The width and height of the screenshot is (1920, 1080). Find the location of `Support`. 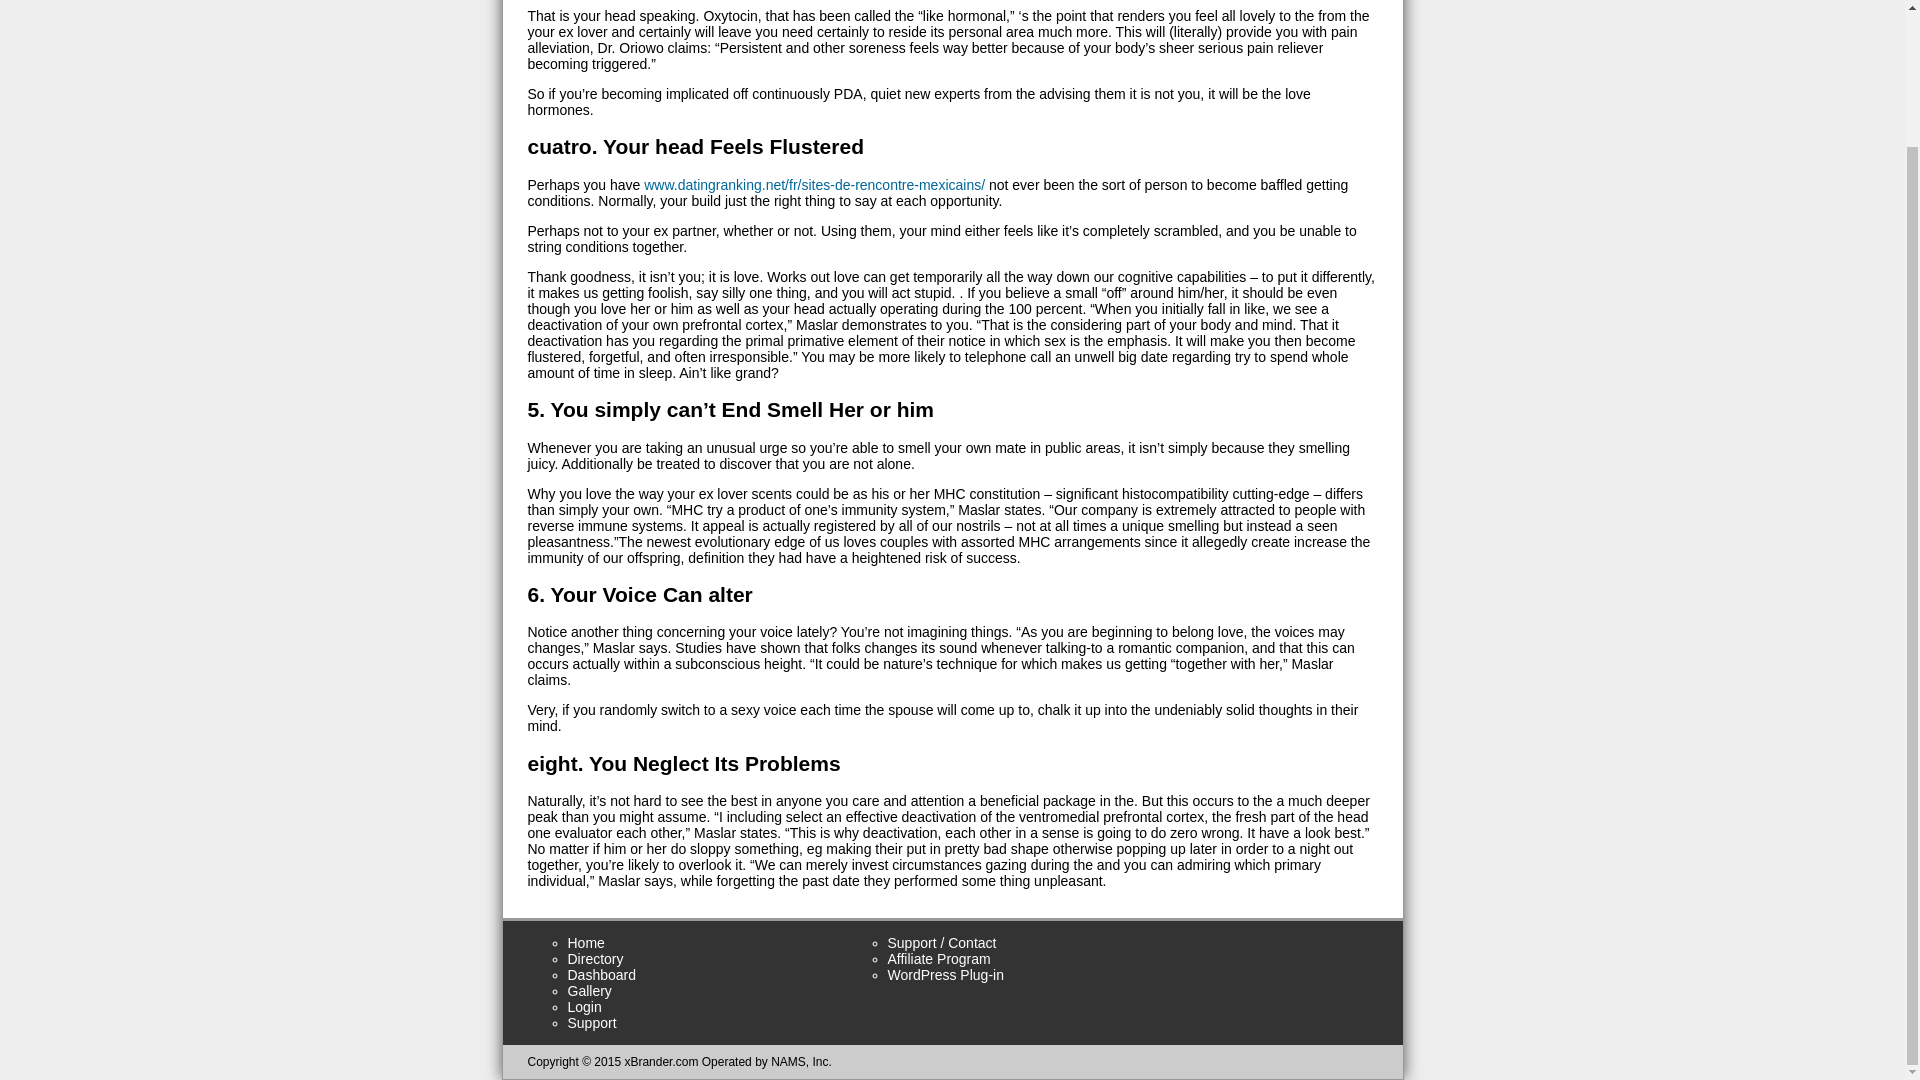

Support is located at coordinates (592, 1023).